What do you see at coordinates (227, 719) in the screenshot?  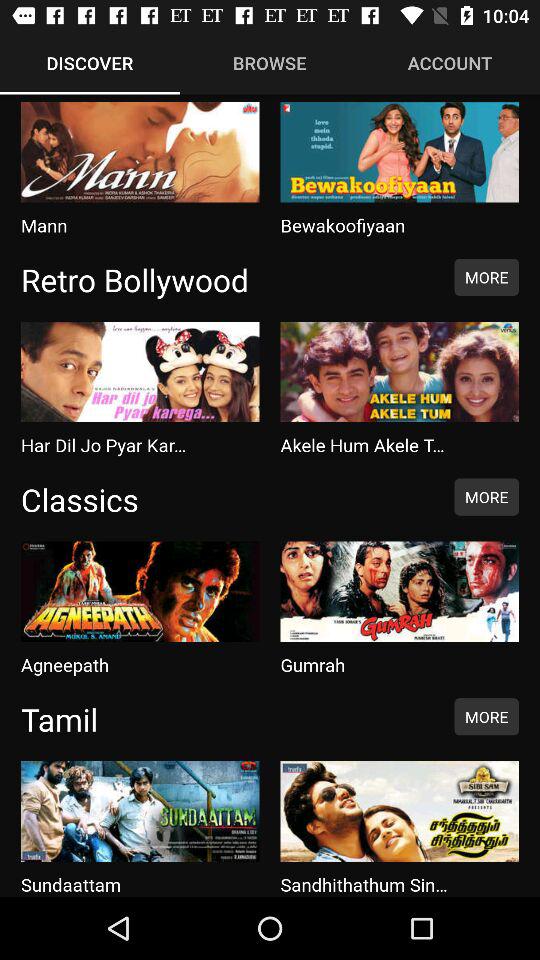 I see `turn on item to the left of the more icon` at bounding box center [227, 719].